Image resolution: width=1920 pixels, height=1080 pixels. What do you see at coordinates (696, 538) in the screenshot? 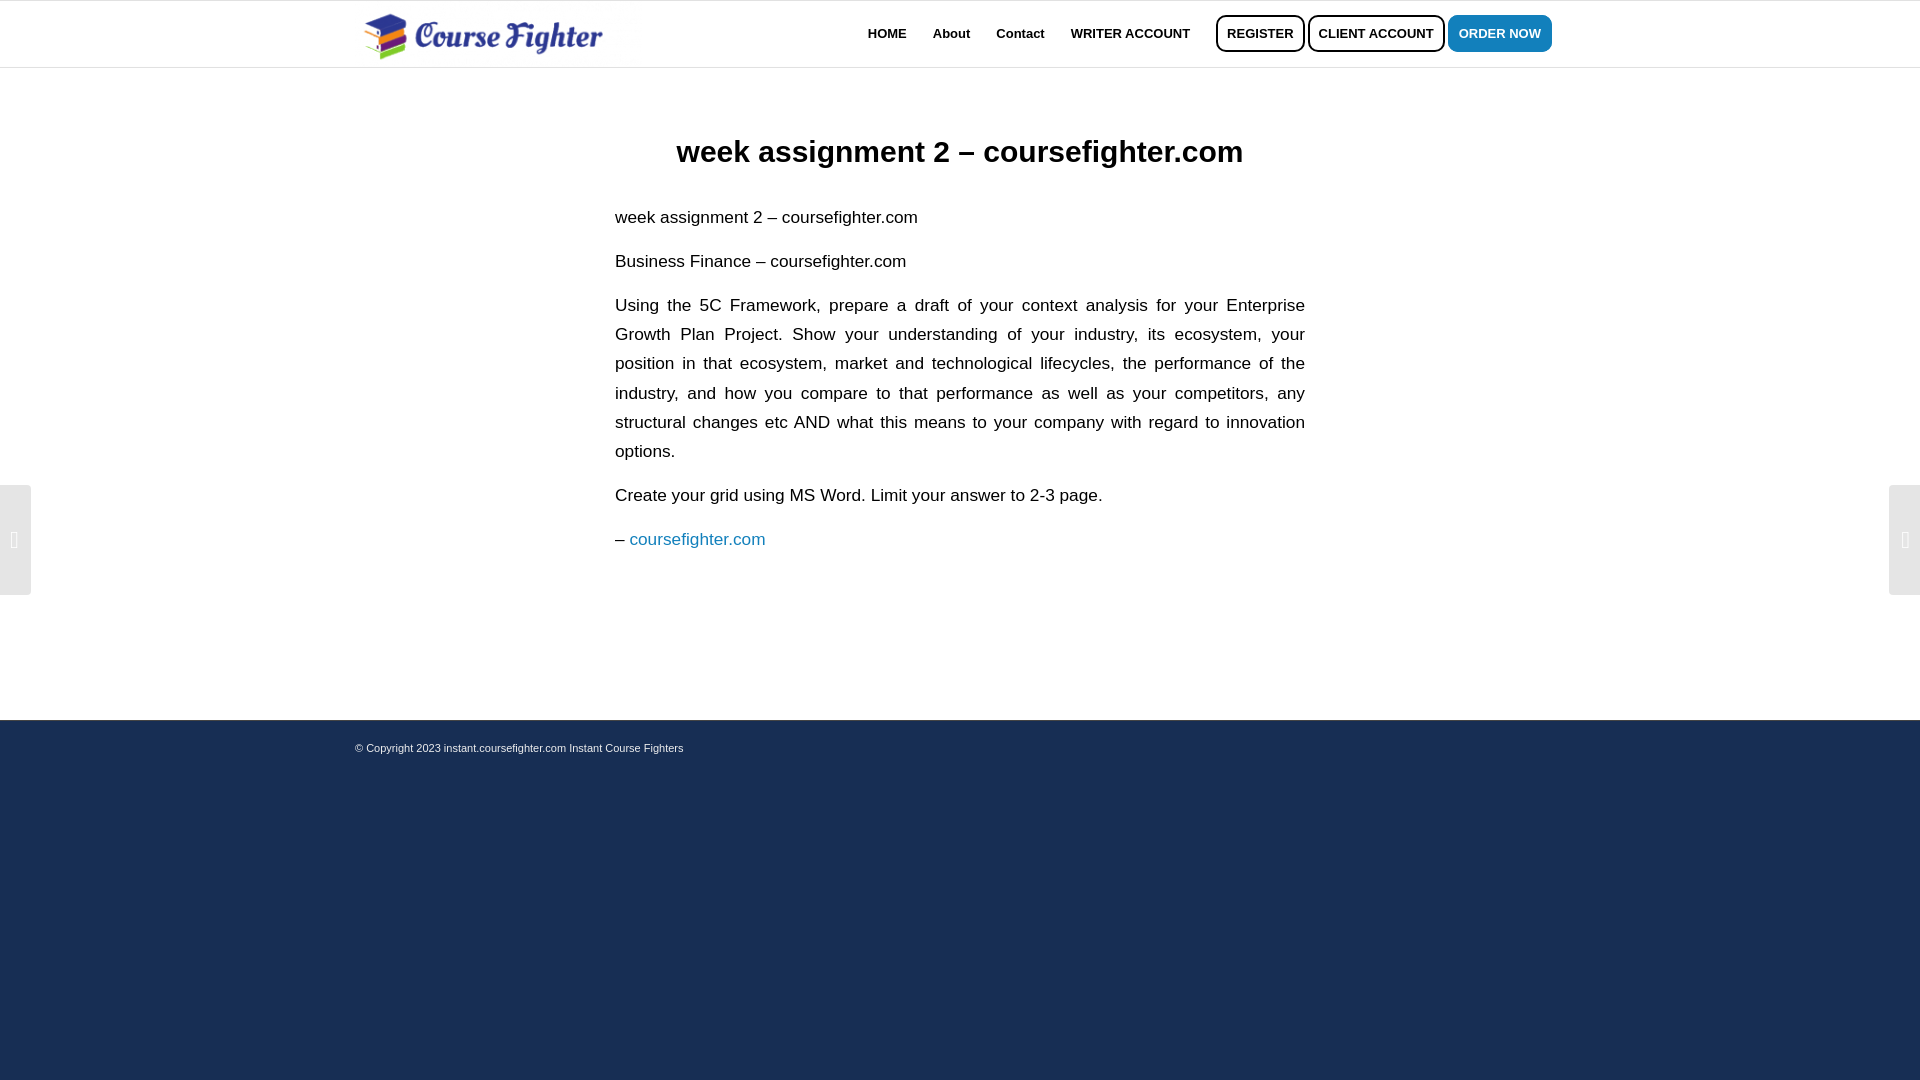
I see `coursefighter.com` at bounding box center [696, 538].